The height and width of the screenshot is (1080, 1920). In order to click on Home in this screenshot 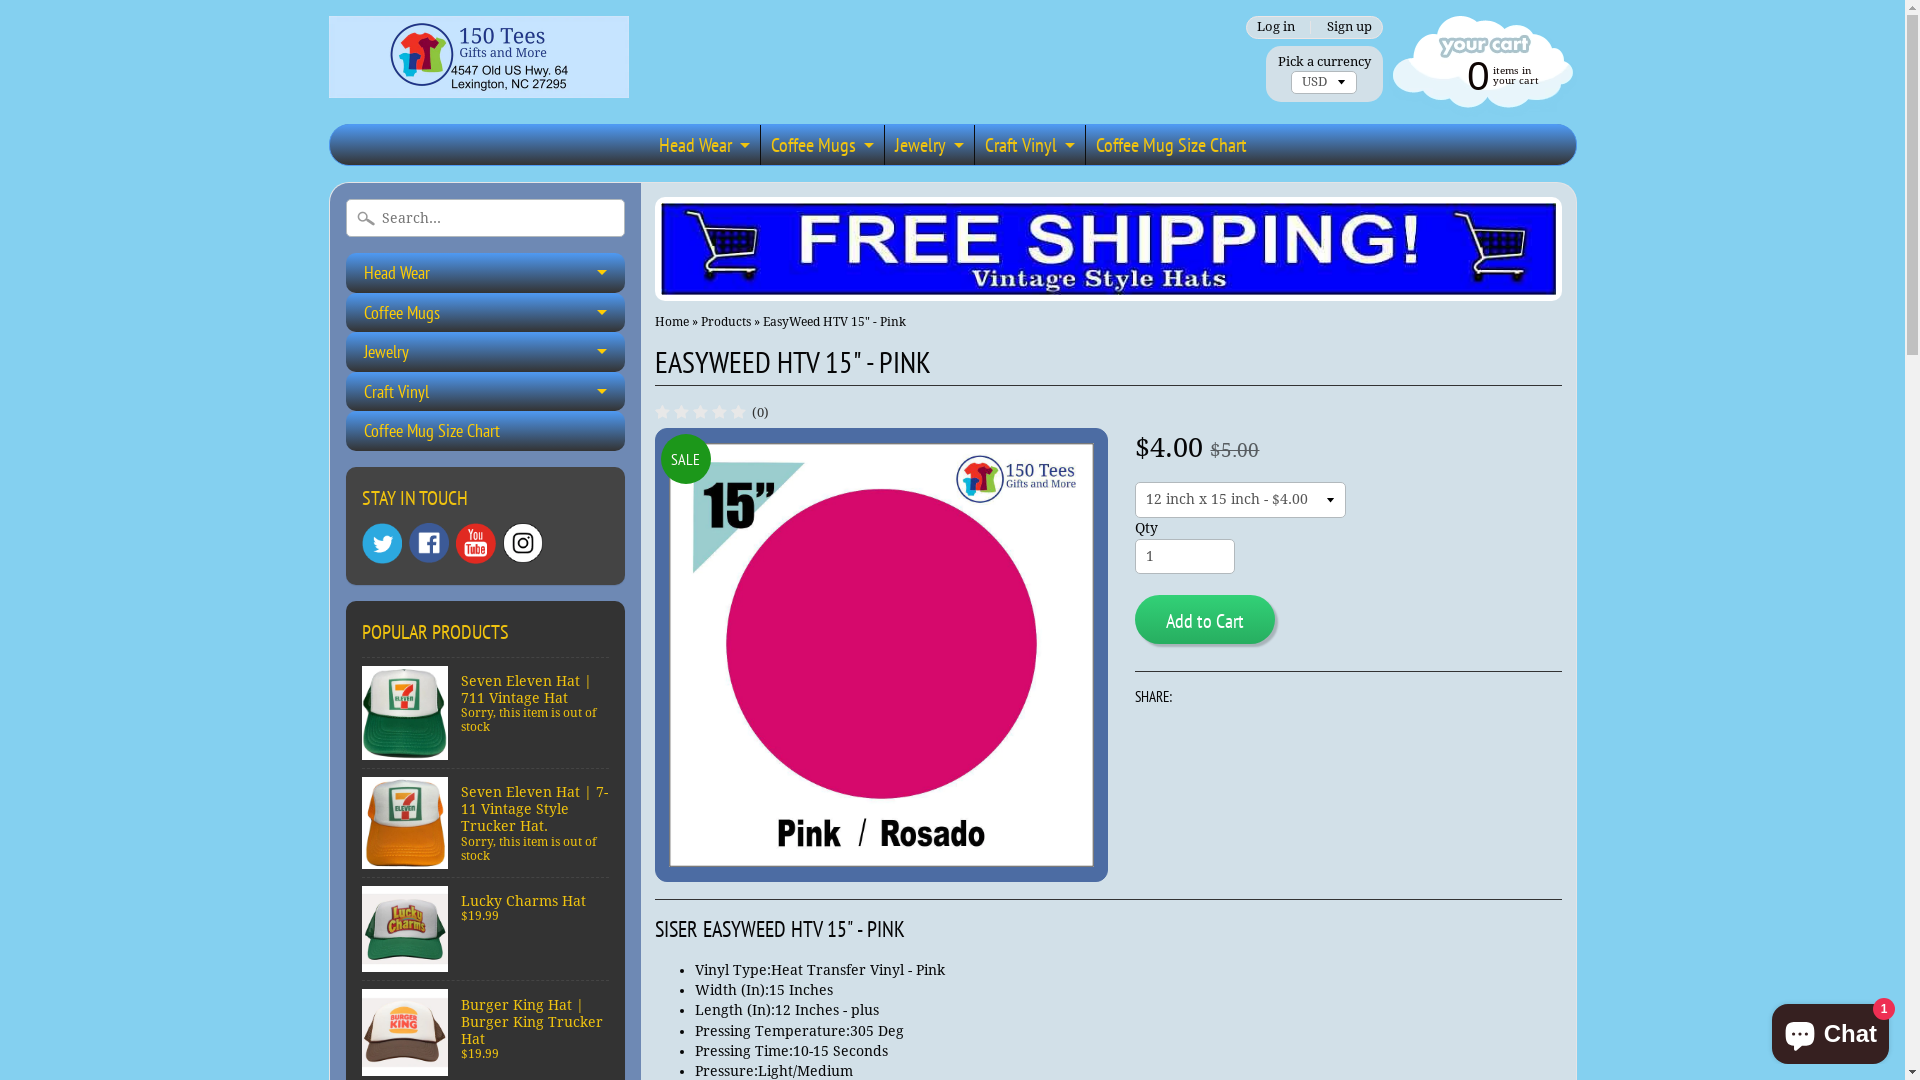, I will do `click(672, 322)`.